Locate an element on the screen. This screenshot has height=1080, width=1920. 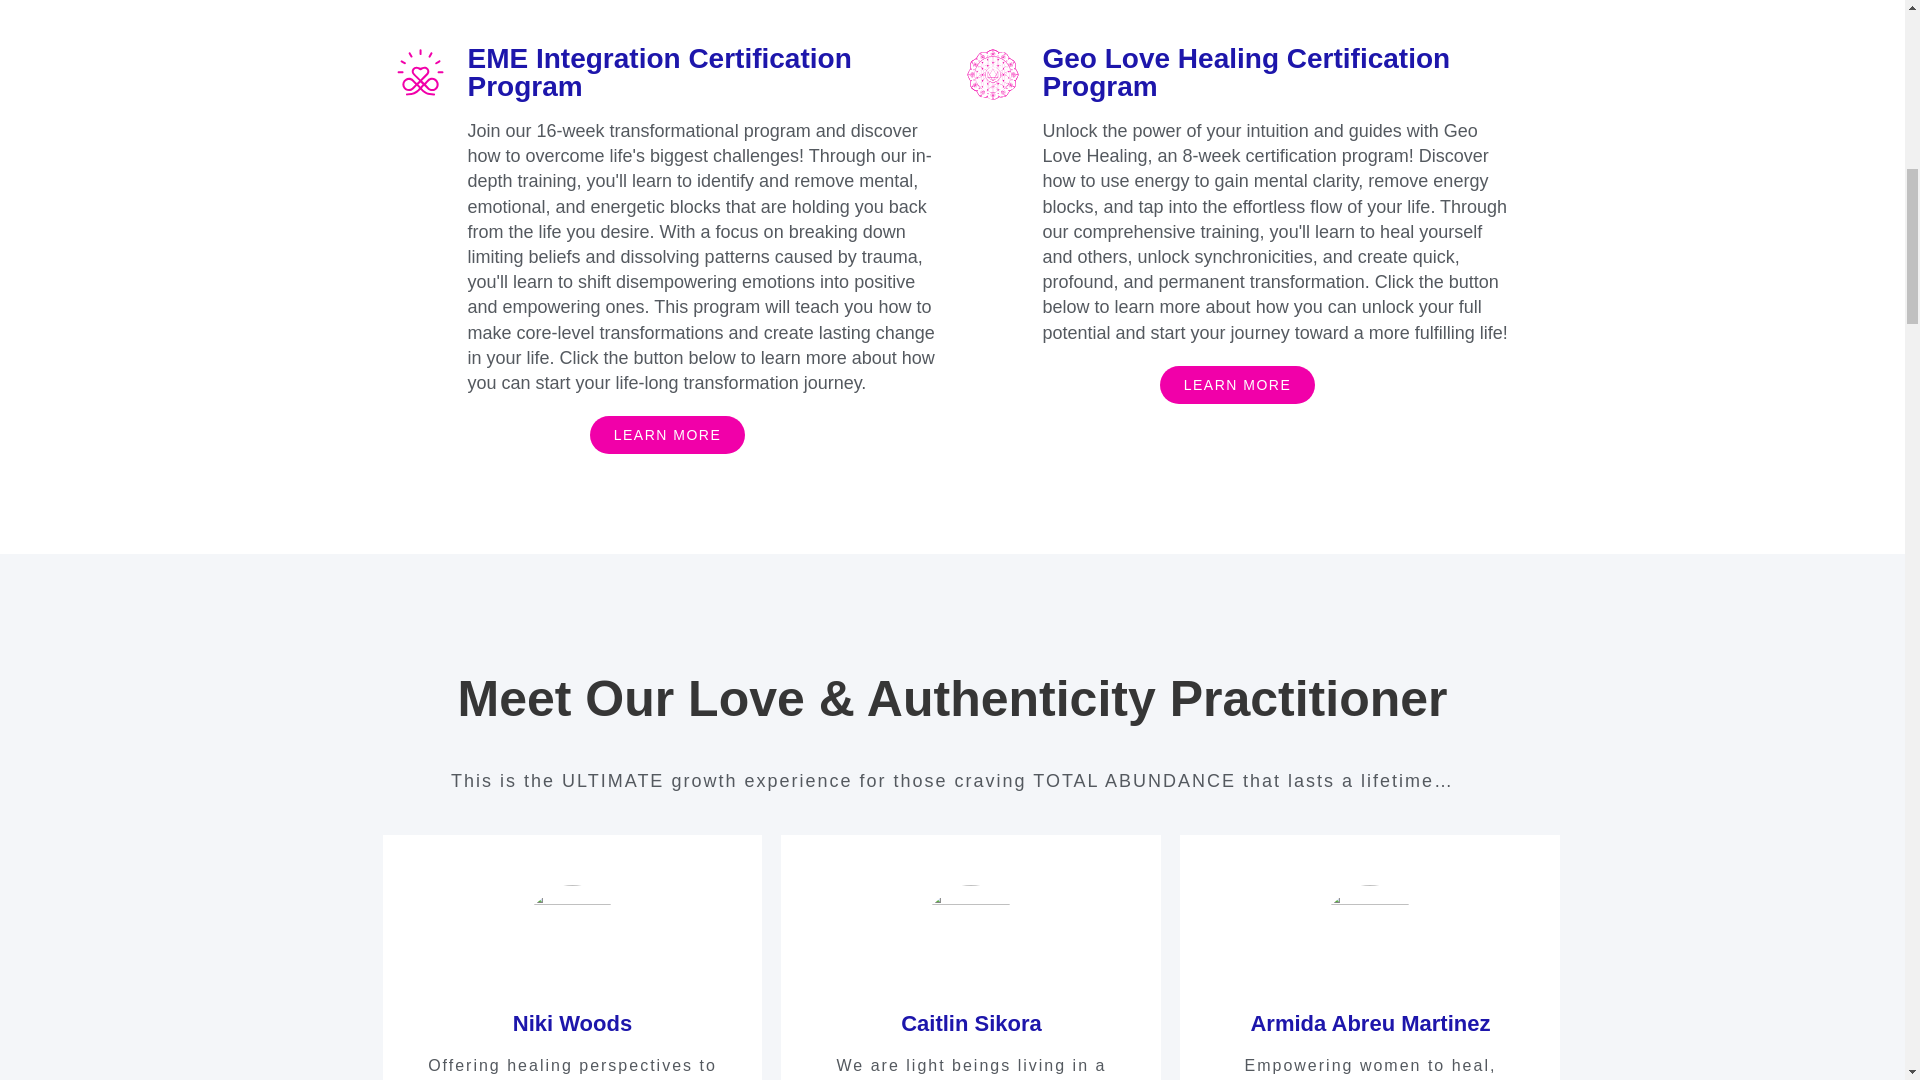
LEARN MORE is located at coordinates (668, 434).